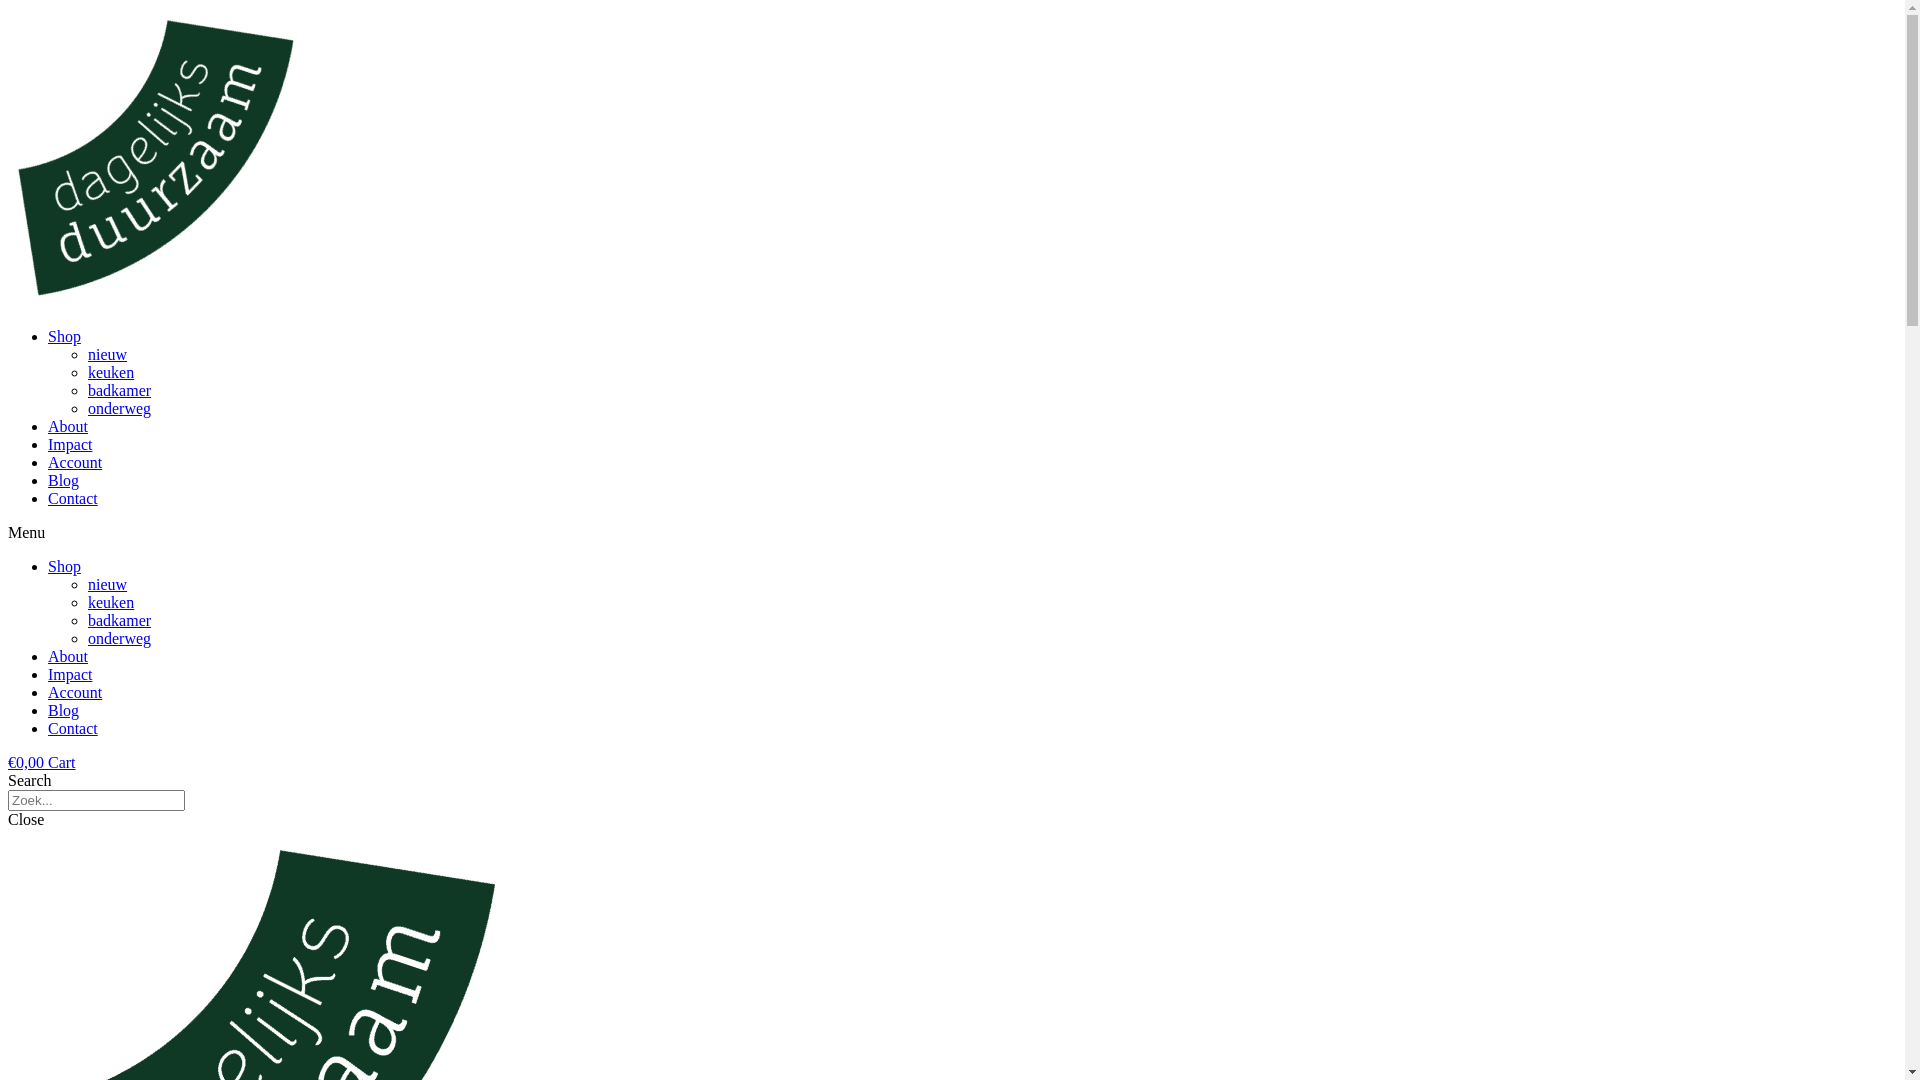 The width and height of the screenshot is (1920, 1080). Describe the element at coordinates (70, 444) in the screenshot. I see `Impact` at that location.